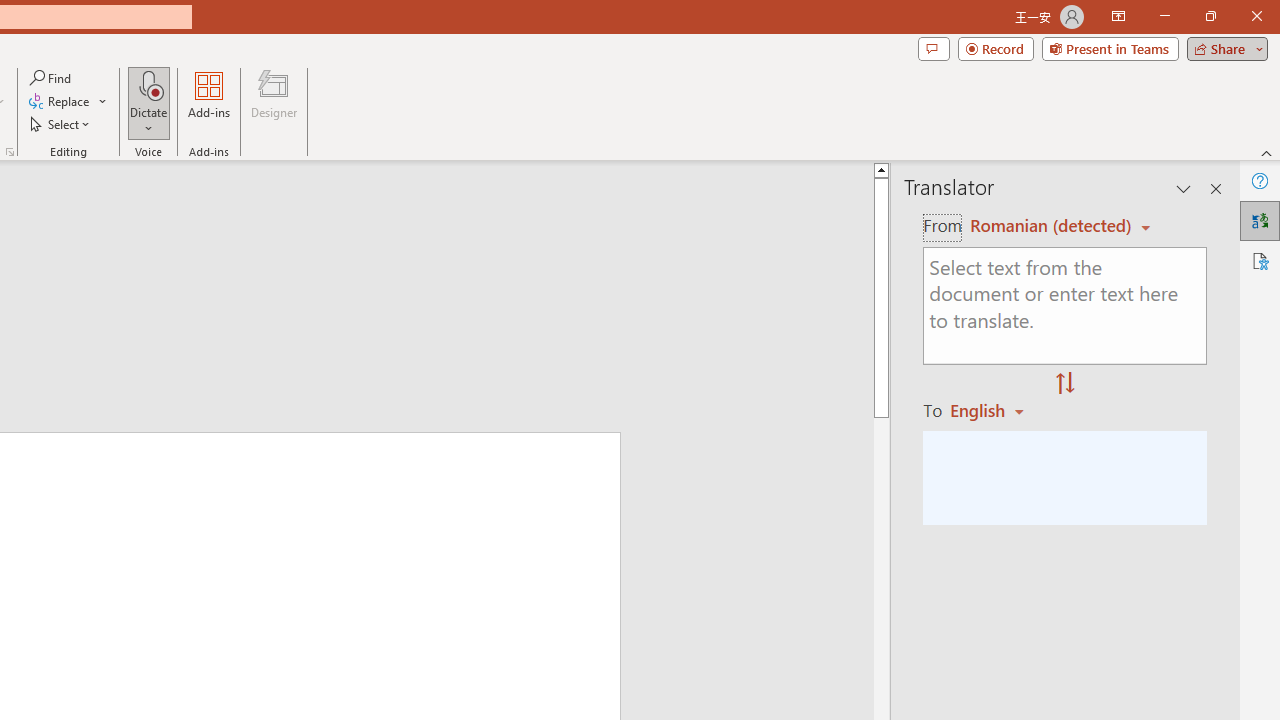  Describe the element at coordinates (1065, 384) in the screenshot. I see `Swap "from" and "to" languages.` at that location.